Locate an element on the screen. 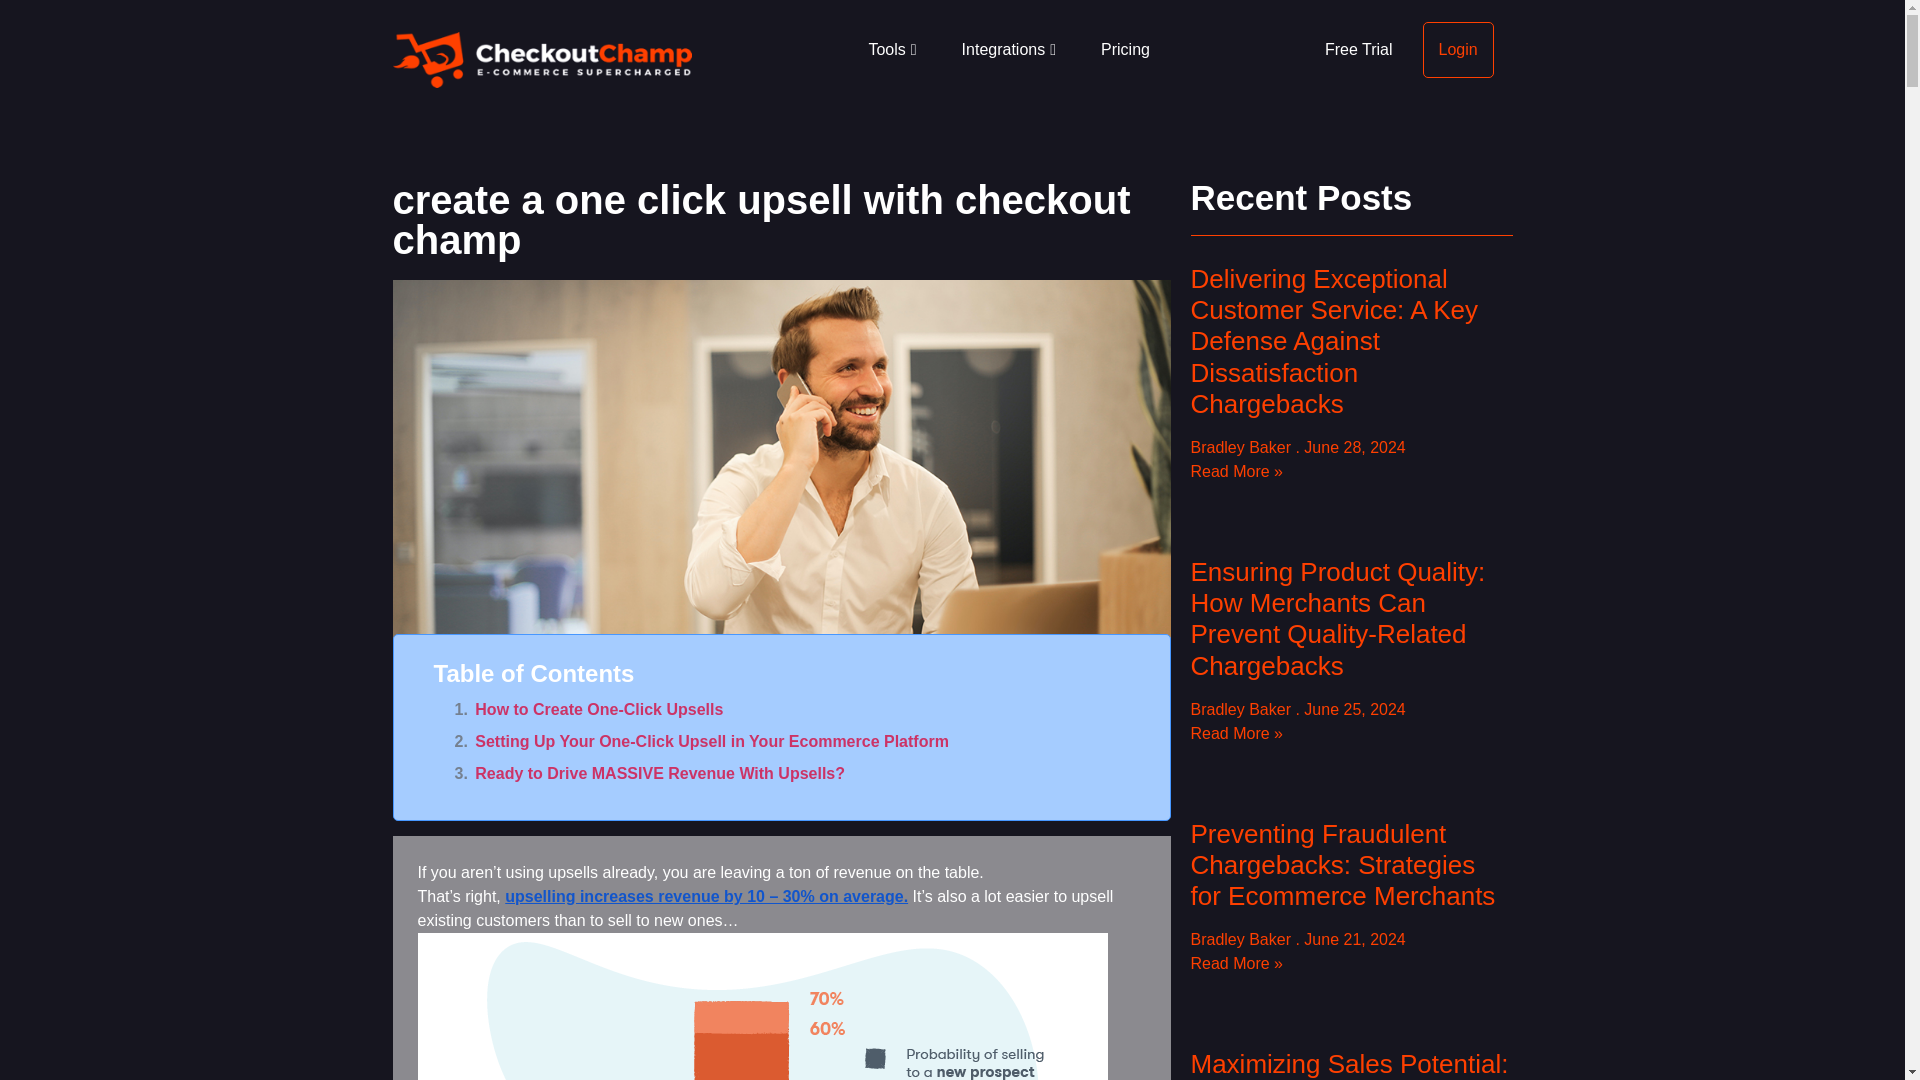  Tools is located at coordinates (891, 50).